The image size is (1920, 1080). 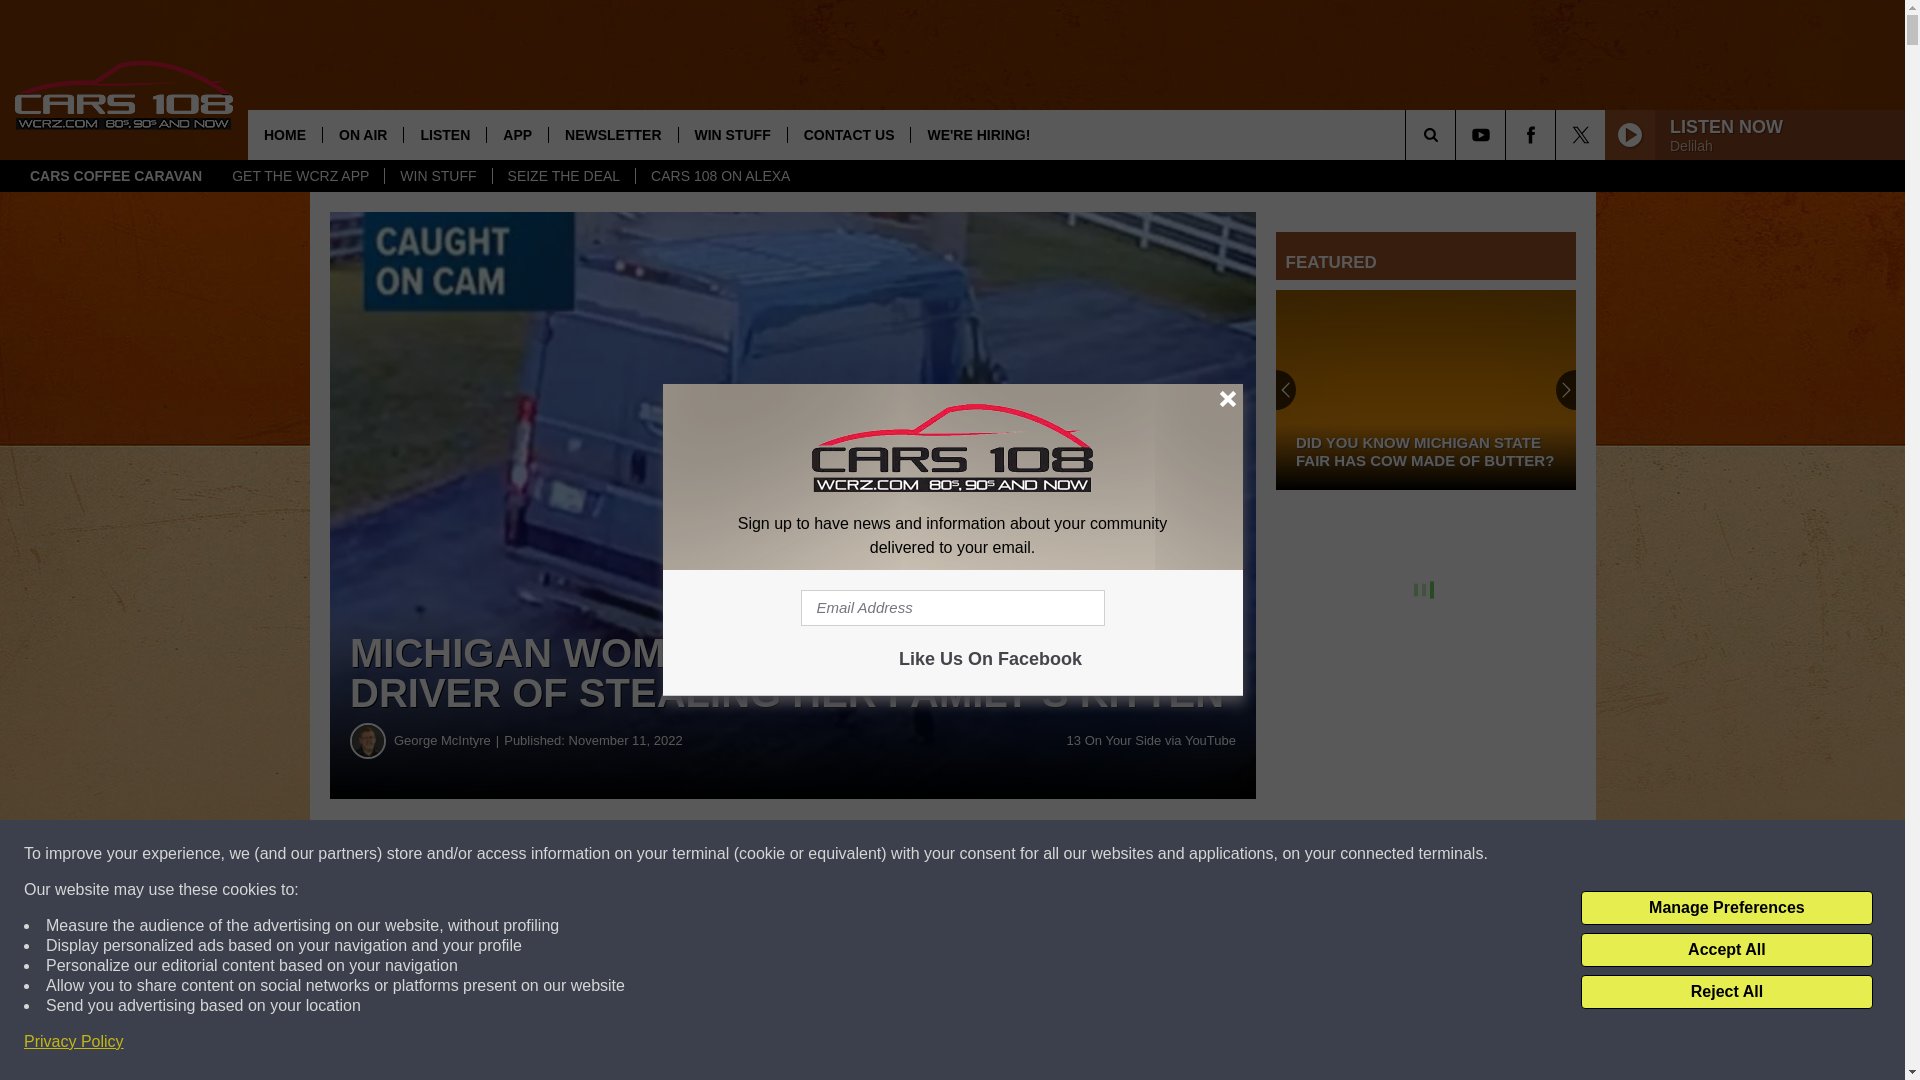 I want to click on CARS 108 ON ALEXA, so click(x=720, y=176).